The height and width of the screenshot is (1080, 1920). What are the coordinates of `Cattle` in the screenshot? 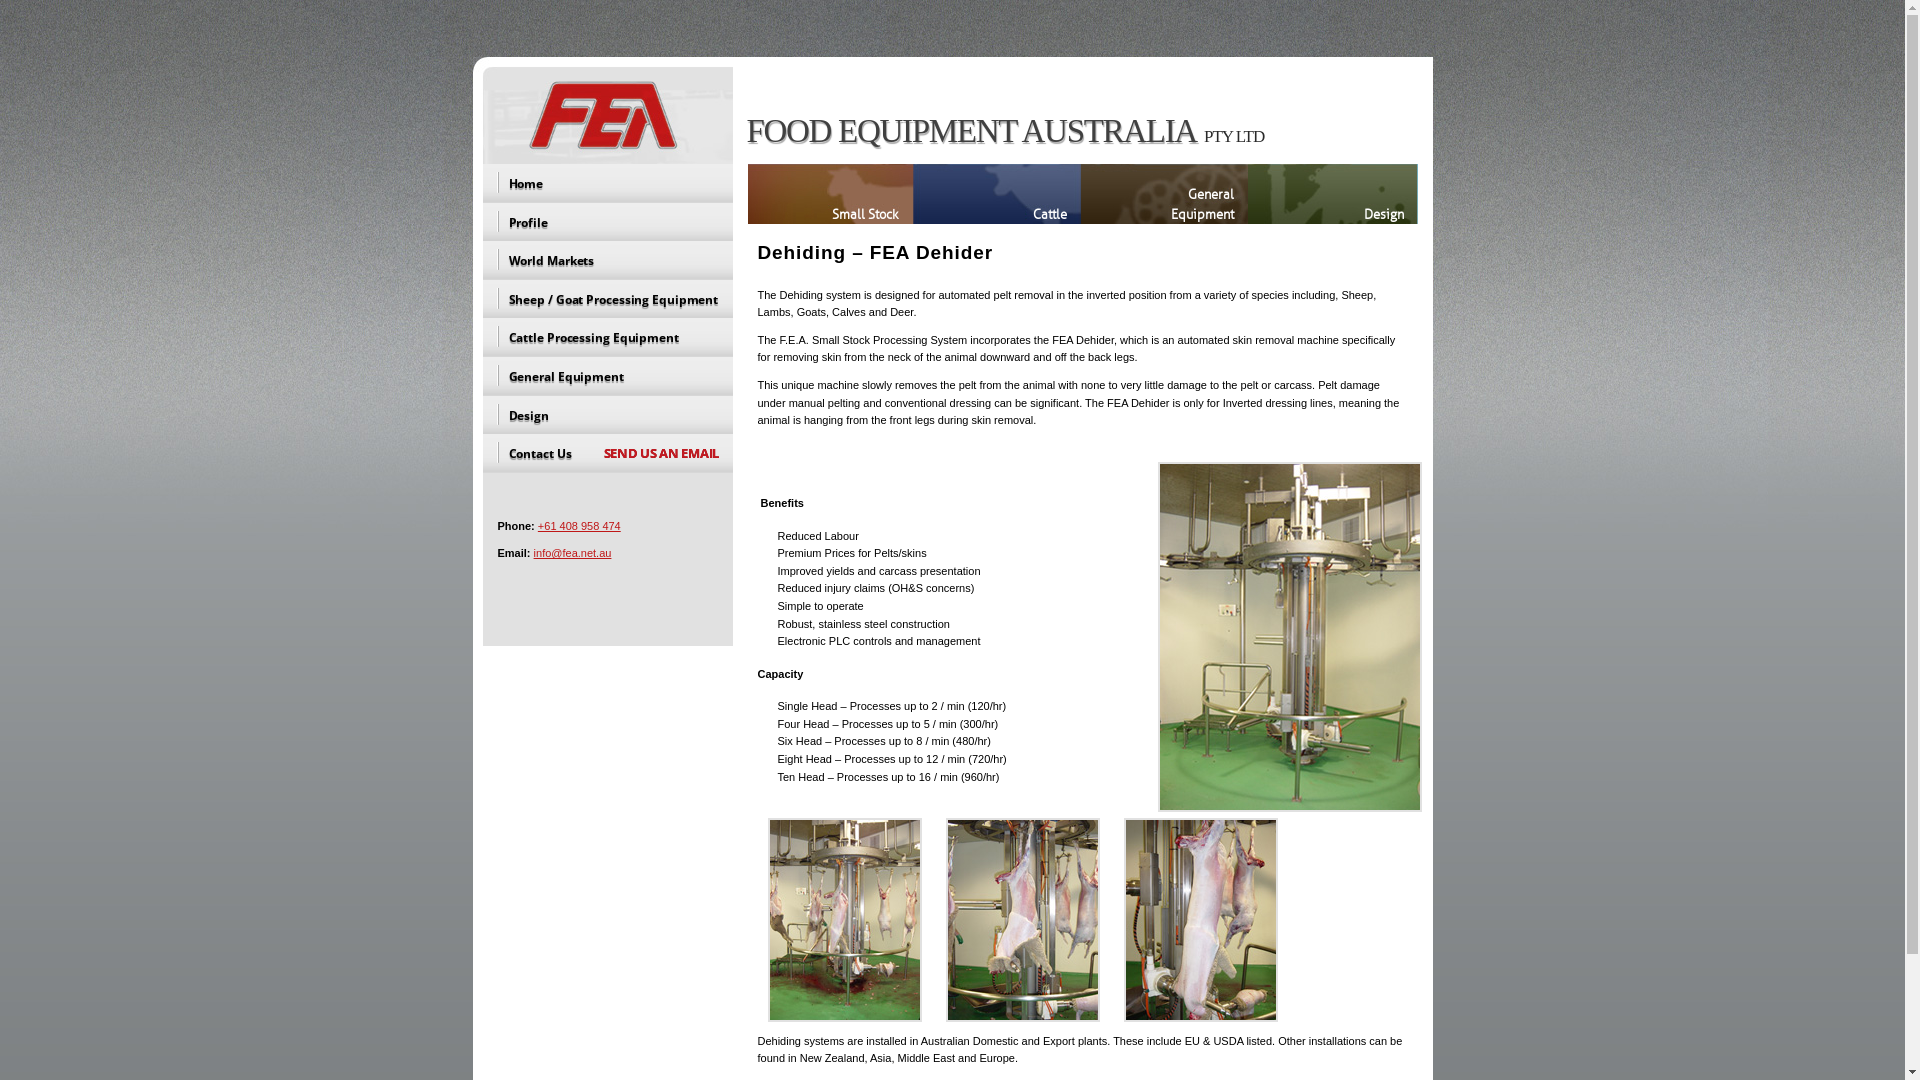 It's located at (996, 194).